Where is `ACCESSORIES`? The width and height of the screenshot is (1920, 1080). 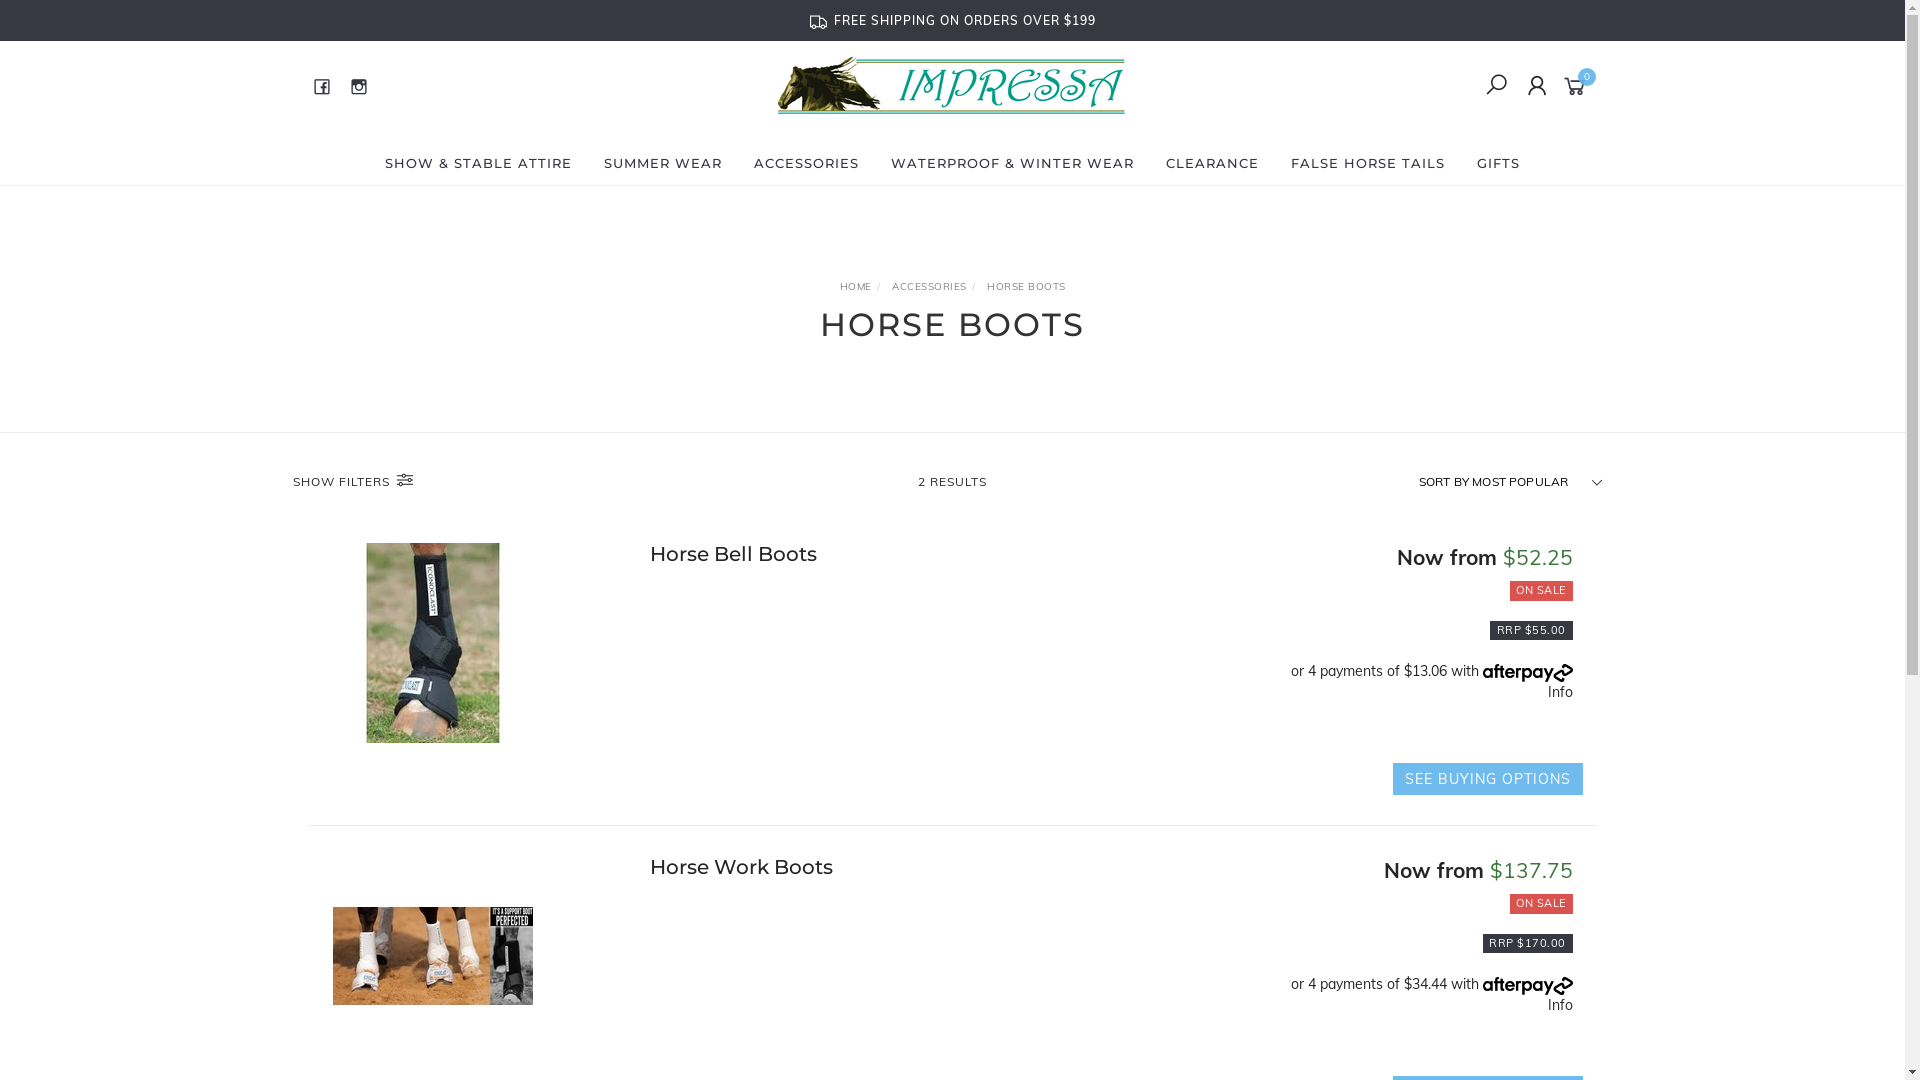 ACCESSORIES is located at coordinates (806, 163).